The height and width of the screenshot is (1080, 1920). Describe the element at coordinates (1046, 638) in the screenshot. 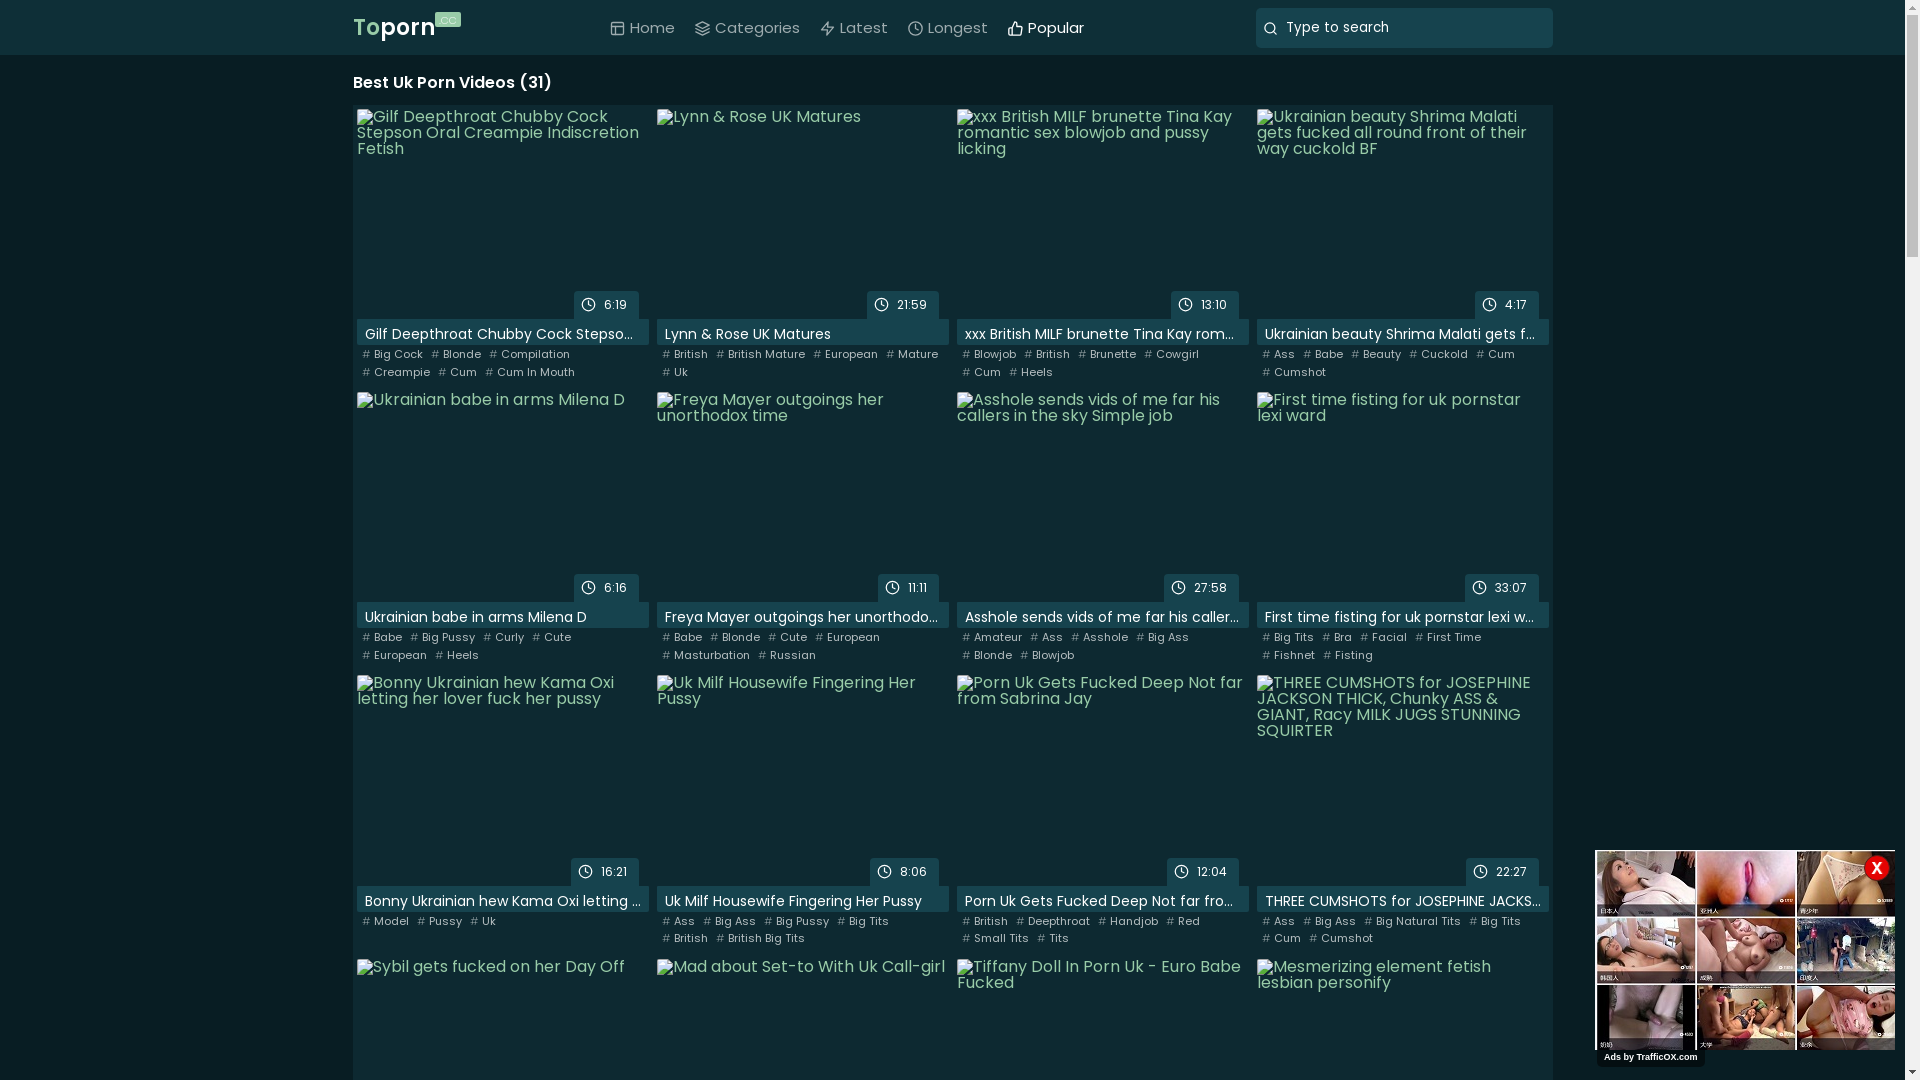

I see `Ass` at that location.